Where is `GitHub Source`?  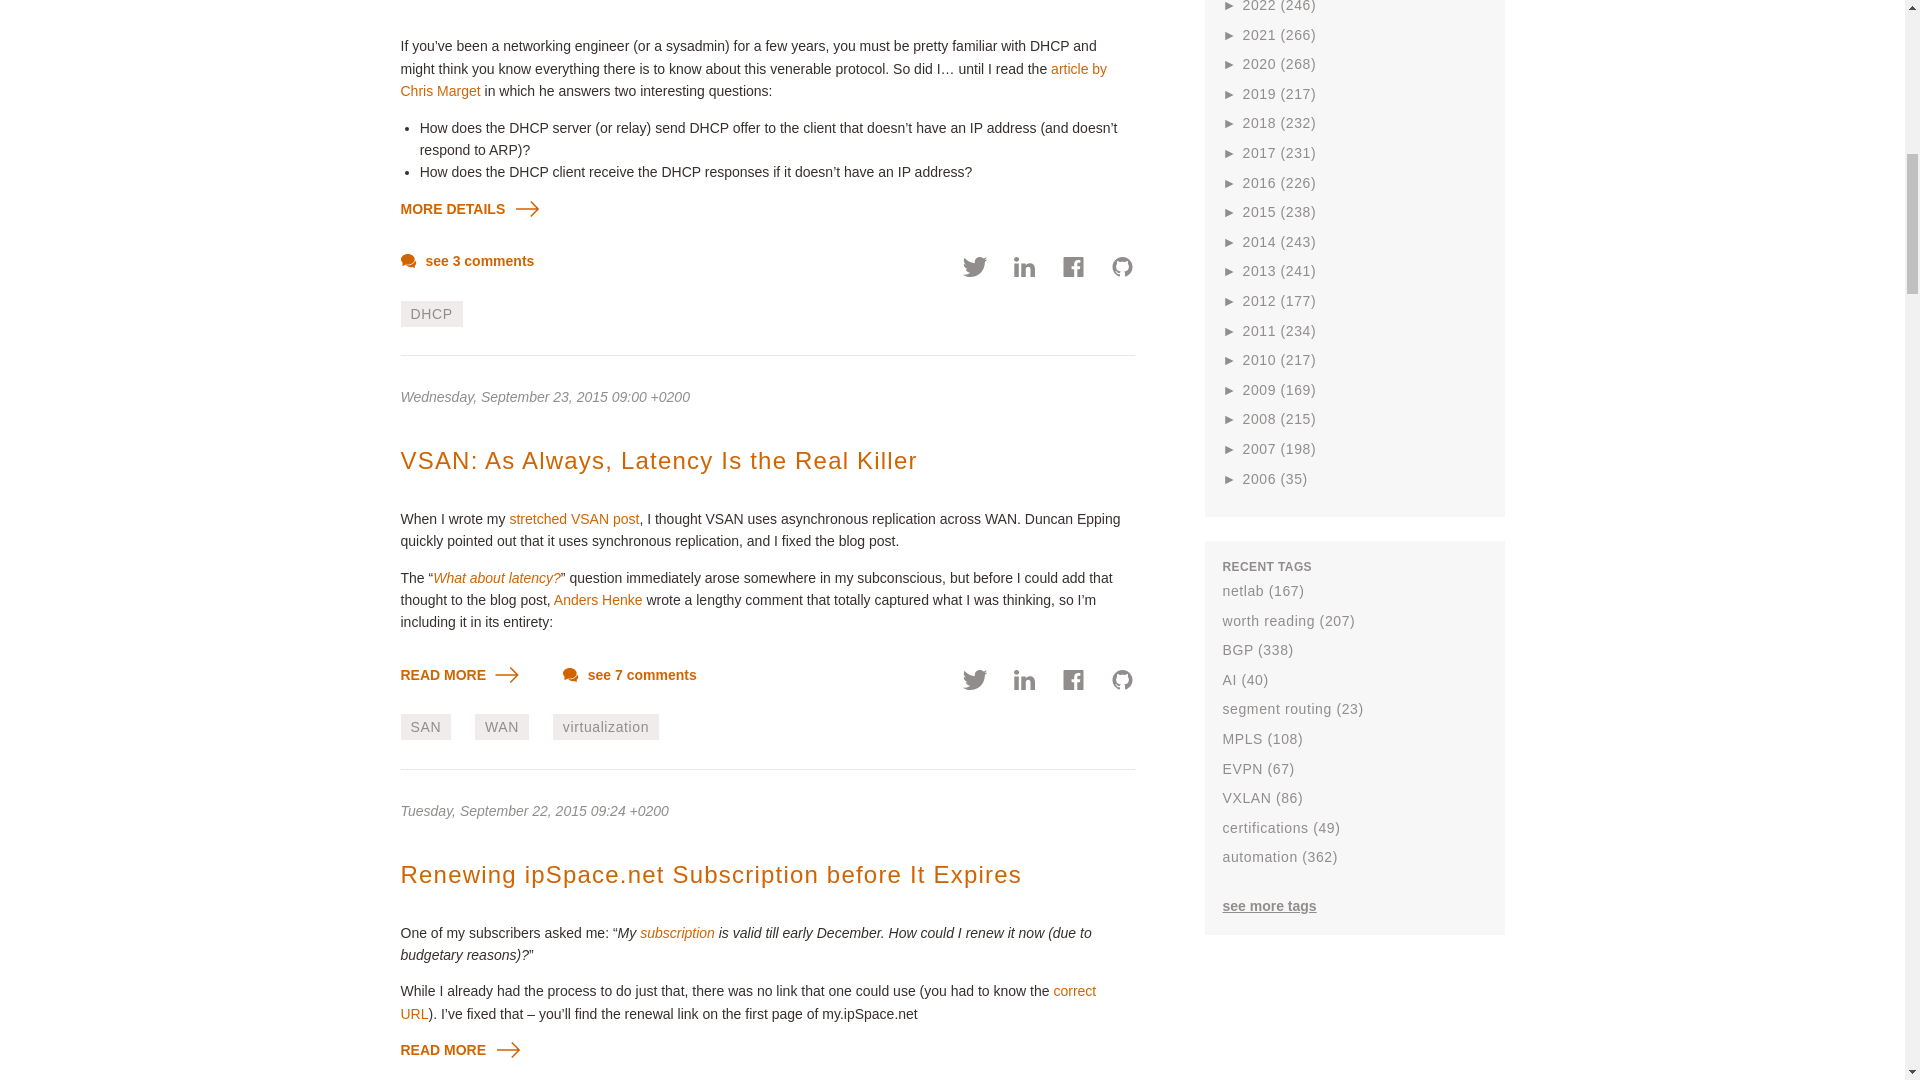 GitHub Source is located at coordinates (1122, 270).